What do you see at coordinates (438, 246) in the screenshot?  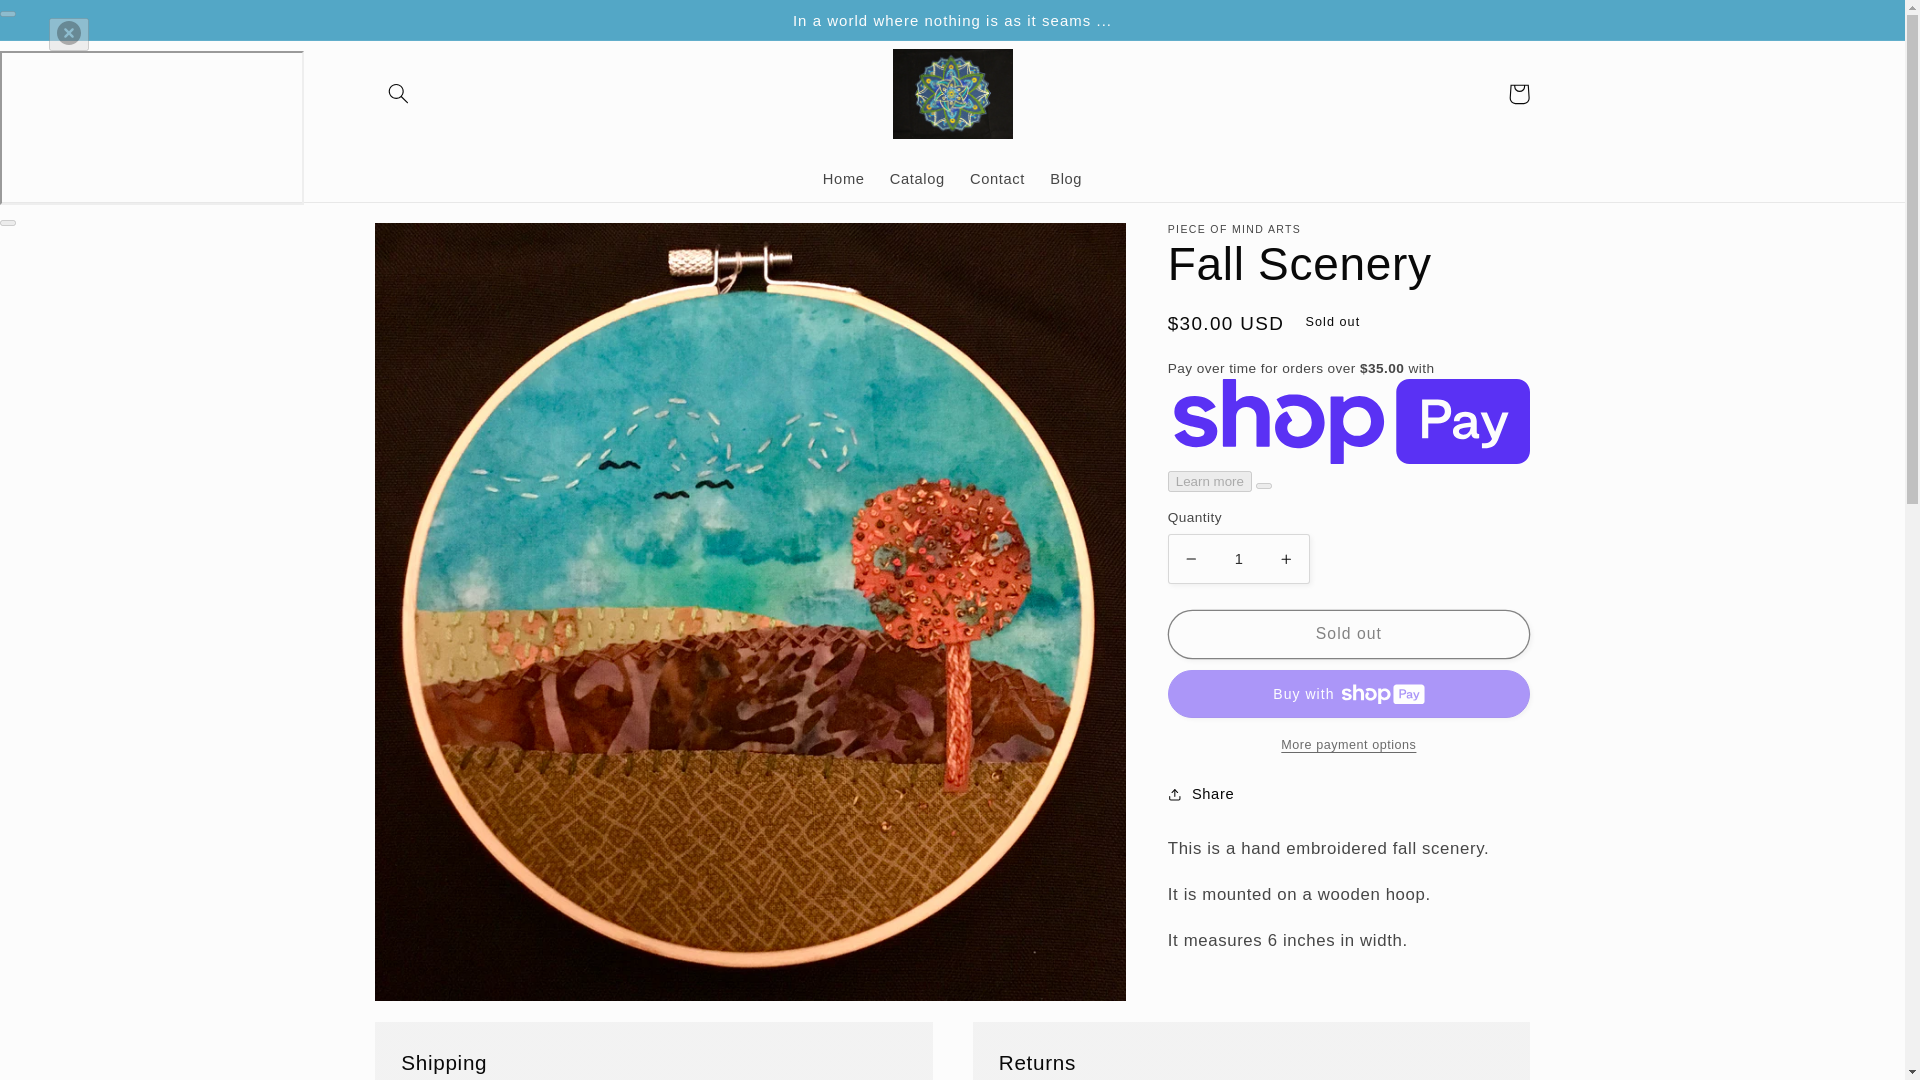 I see `Skip to product information` at bounding box center [438, 246].